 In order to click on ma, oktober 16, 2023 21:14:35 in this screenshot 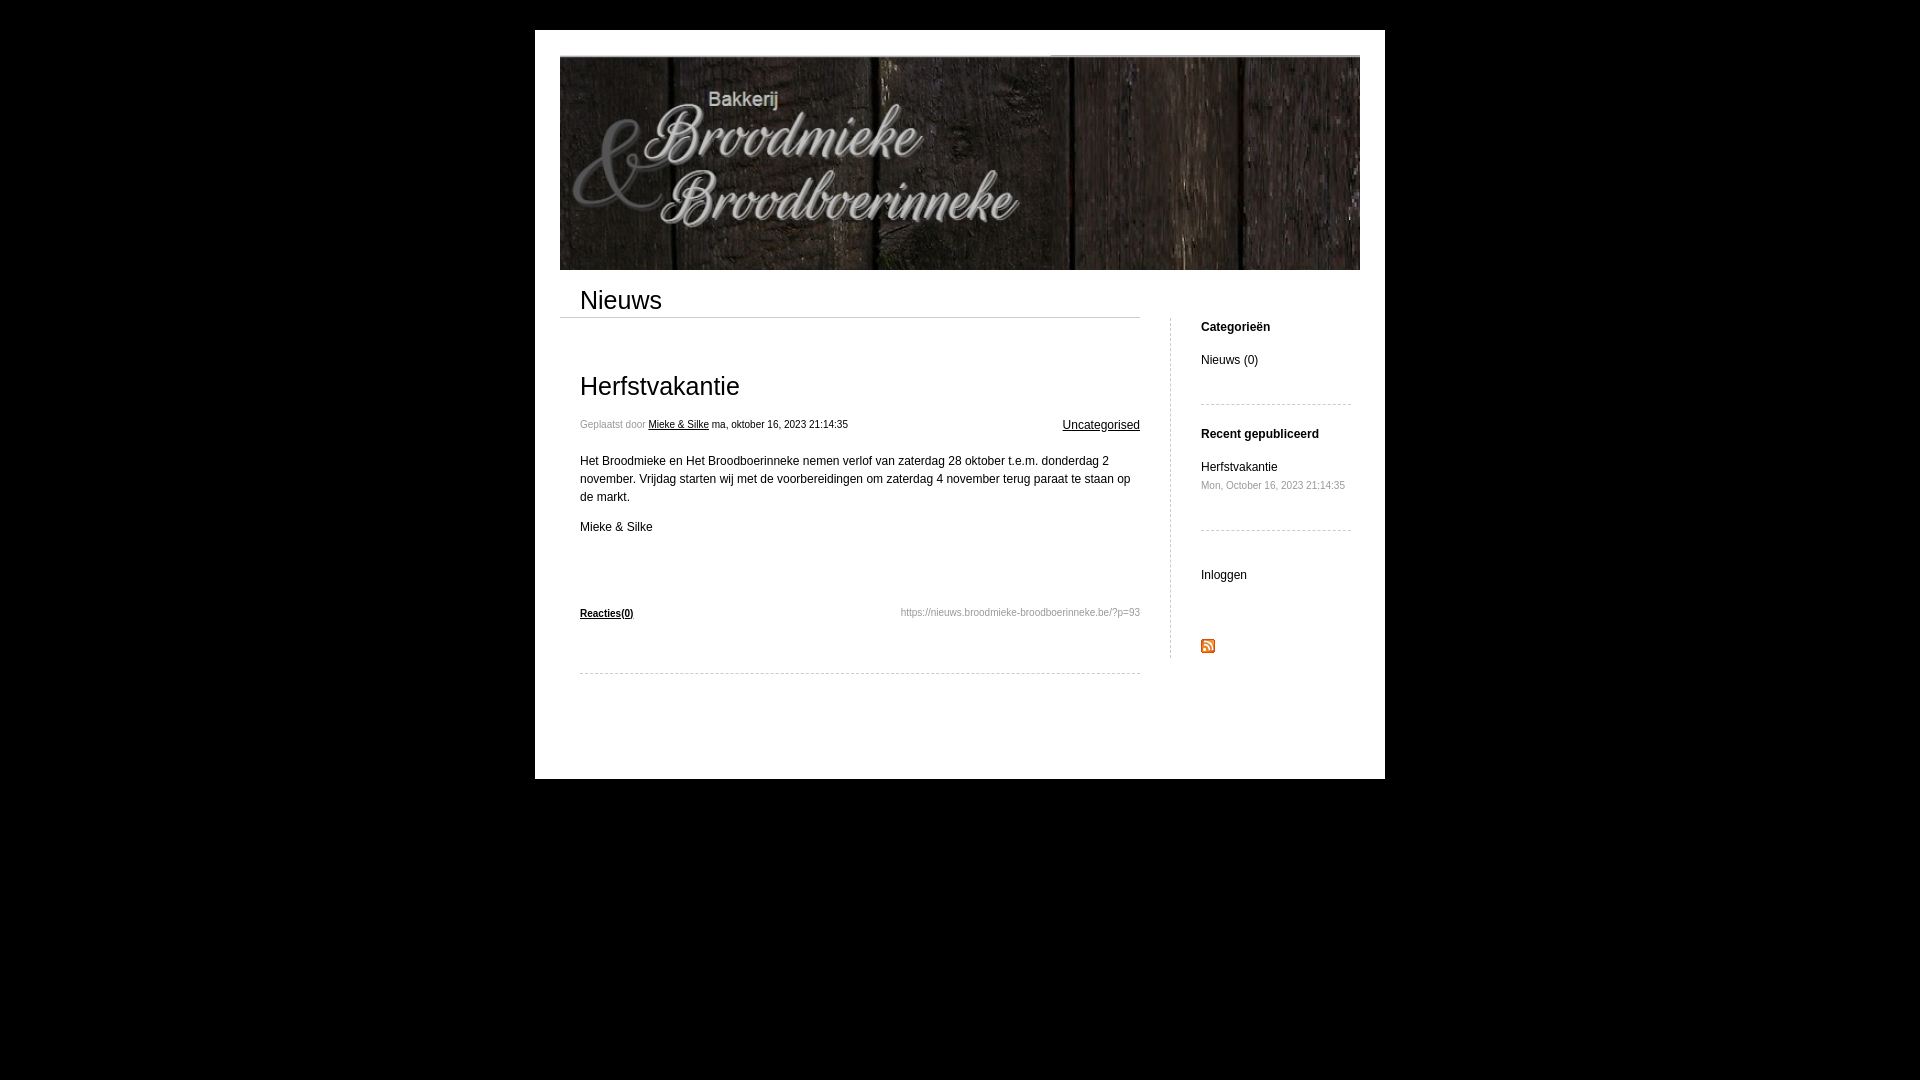, I will do `click(780, 424)`.